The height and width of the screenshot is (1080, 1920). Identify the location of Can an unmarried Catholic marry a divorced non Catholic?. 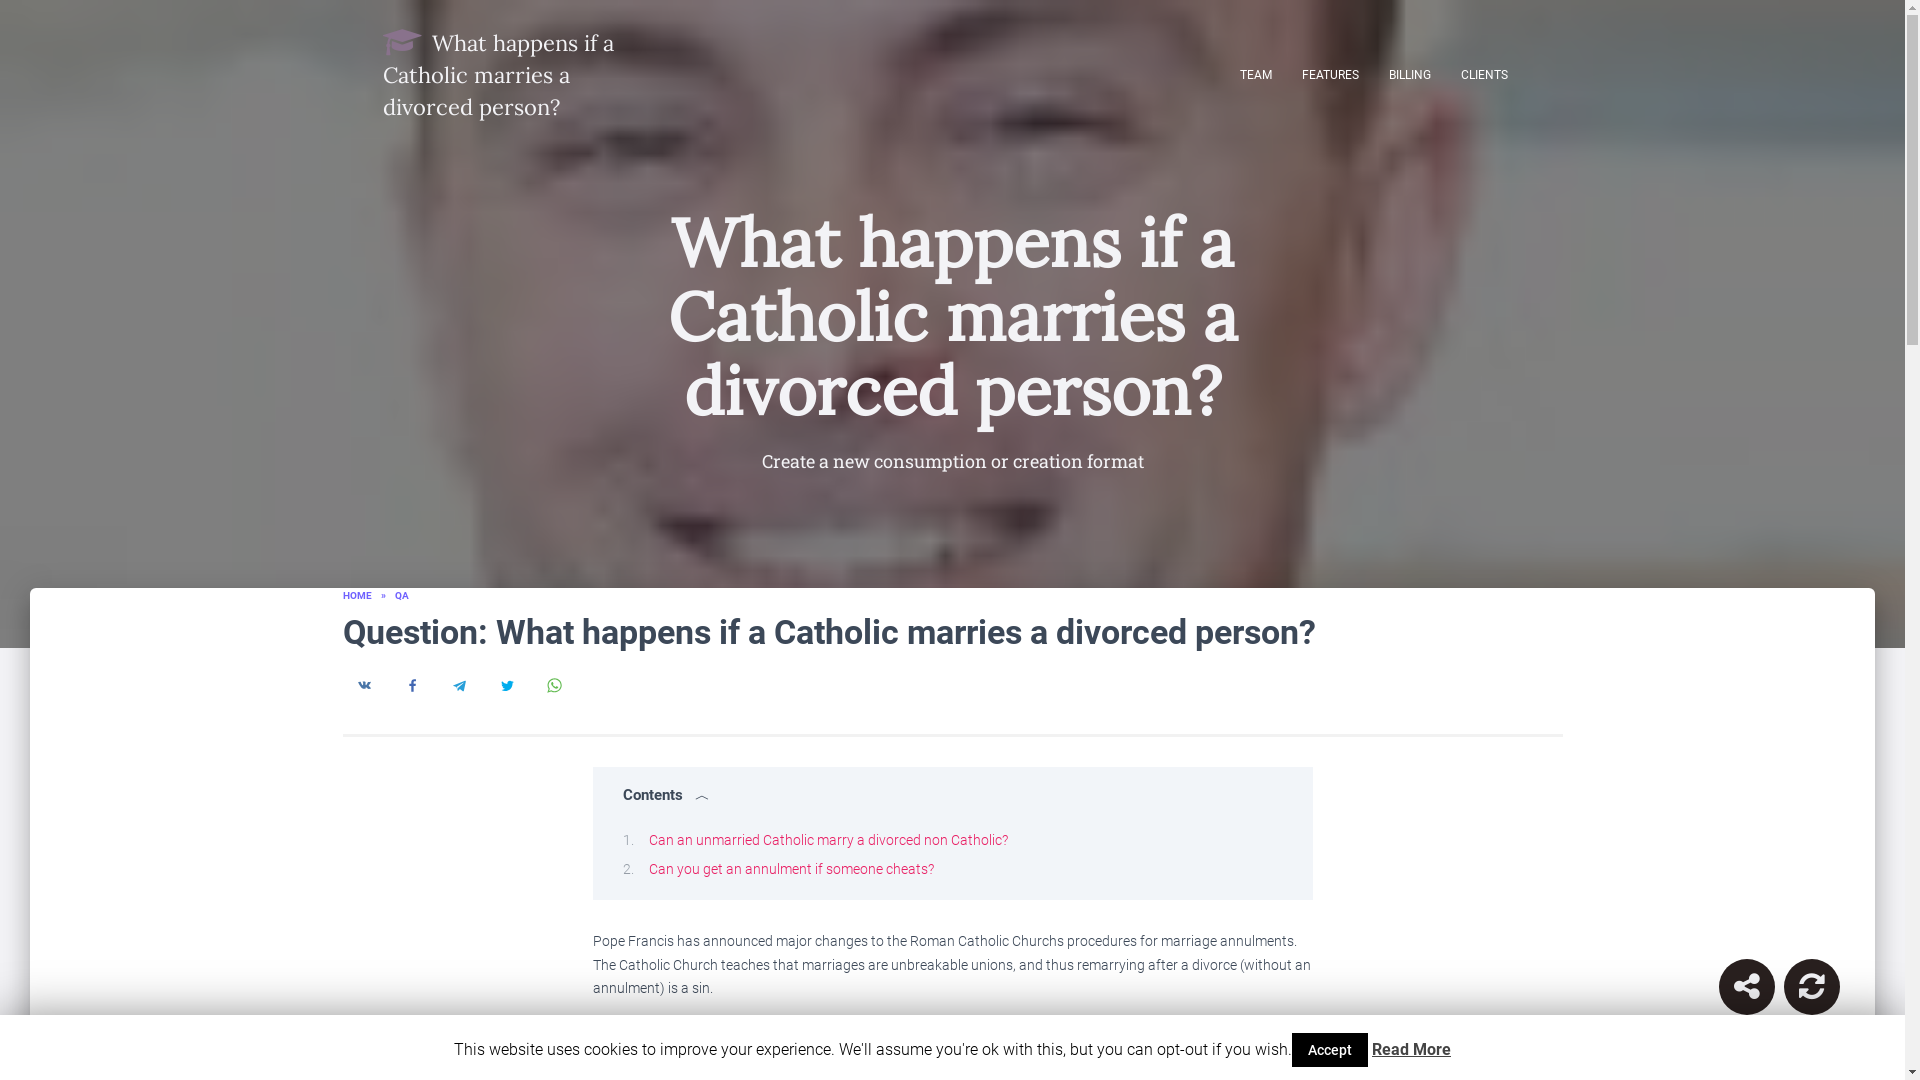
(827, 839).